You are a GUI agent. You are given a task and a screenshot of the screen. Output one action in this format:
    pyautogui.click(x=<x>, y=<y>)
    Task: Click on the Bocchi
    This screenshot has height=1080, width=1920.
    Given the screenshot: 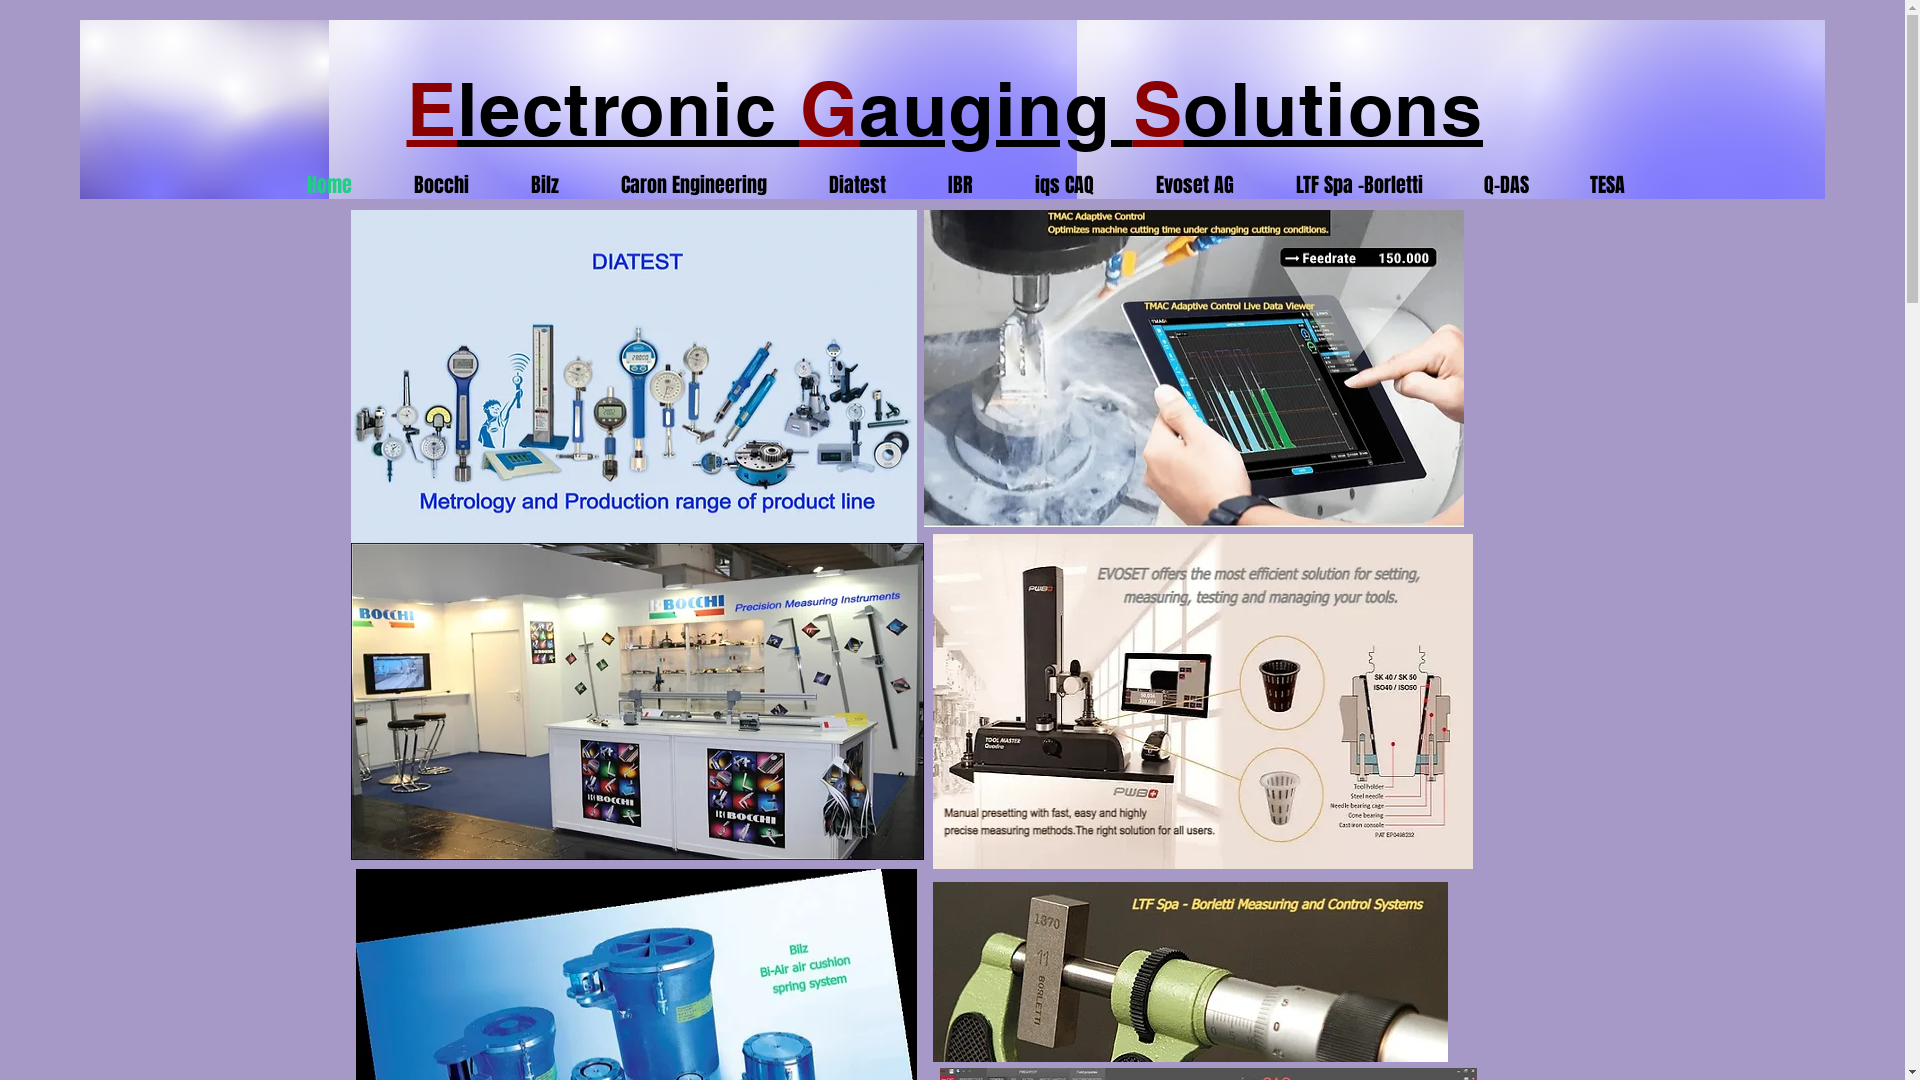 What is the action you would take?
    pyautogui.click(x=424, y=185)
    